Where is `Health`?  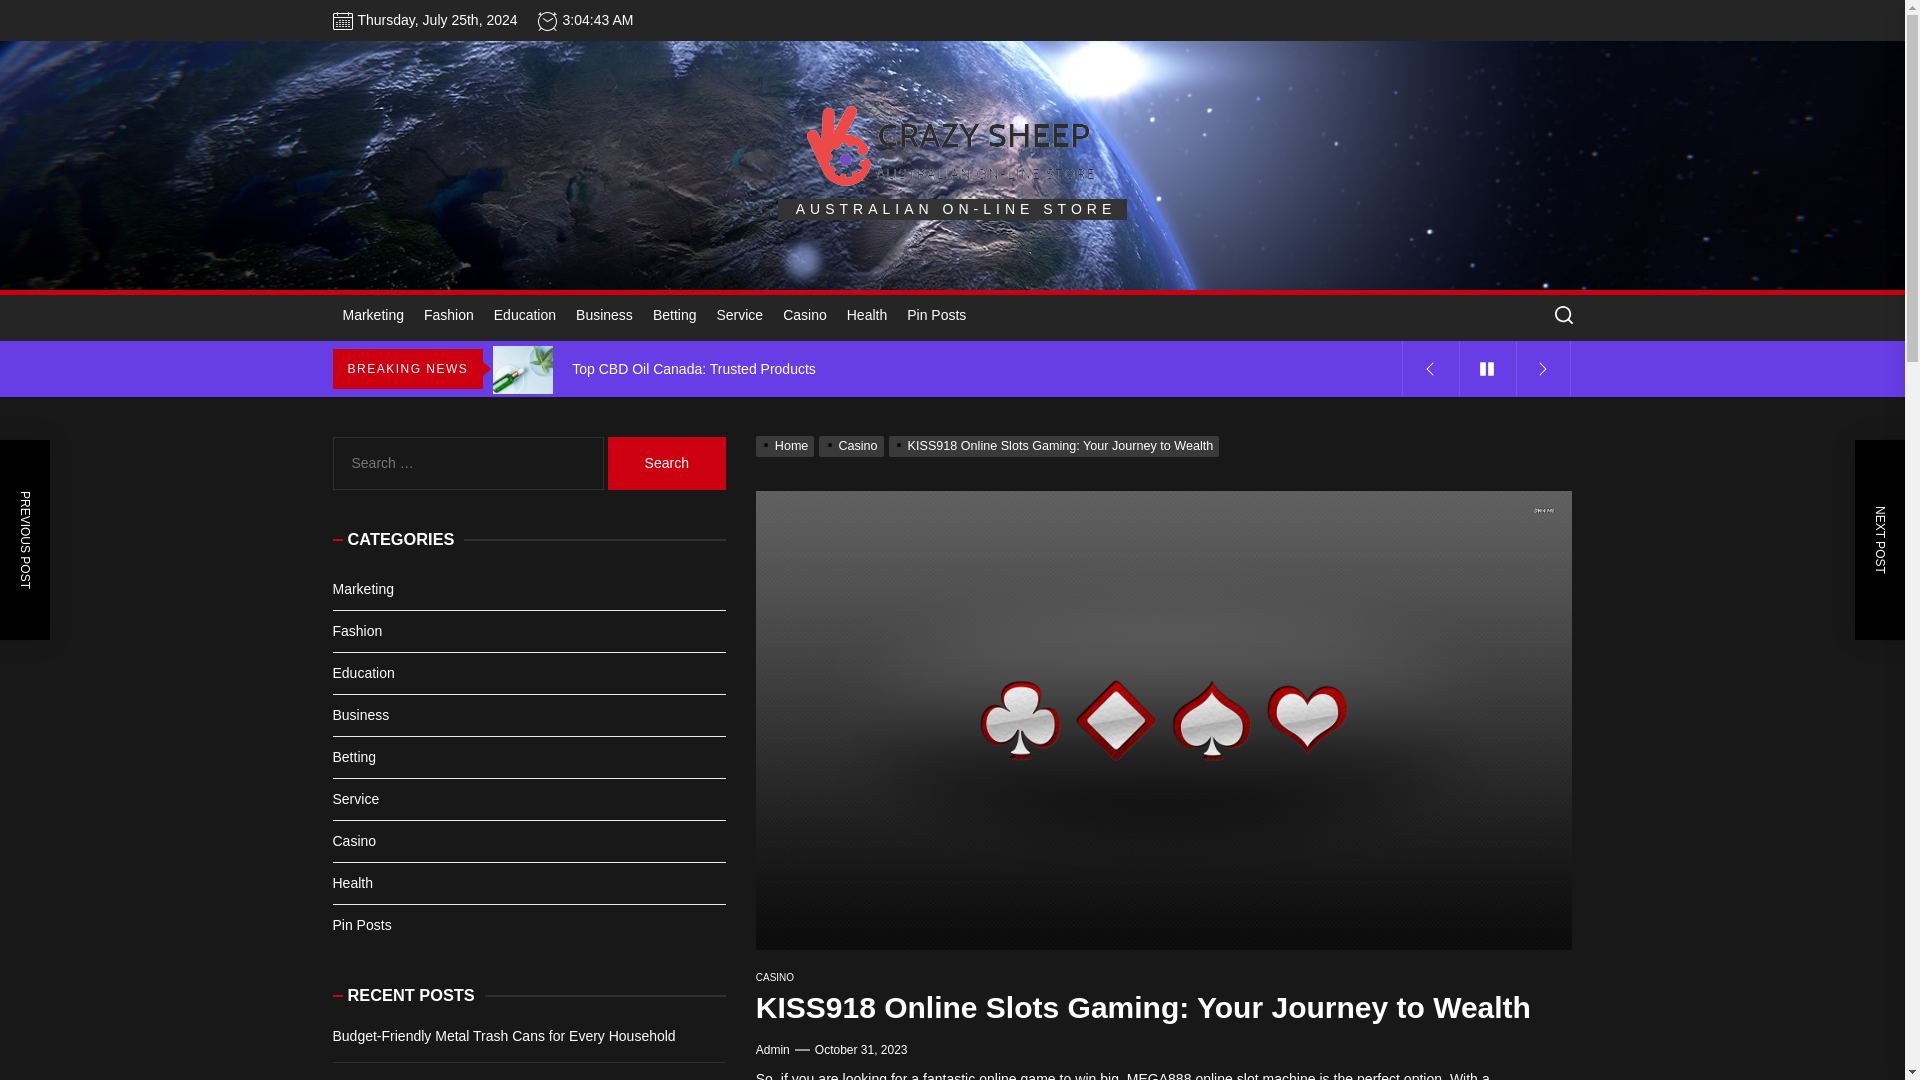 Health is located at coordinates (866, 316).